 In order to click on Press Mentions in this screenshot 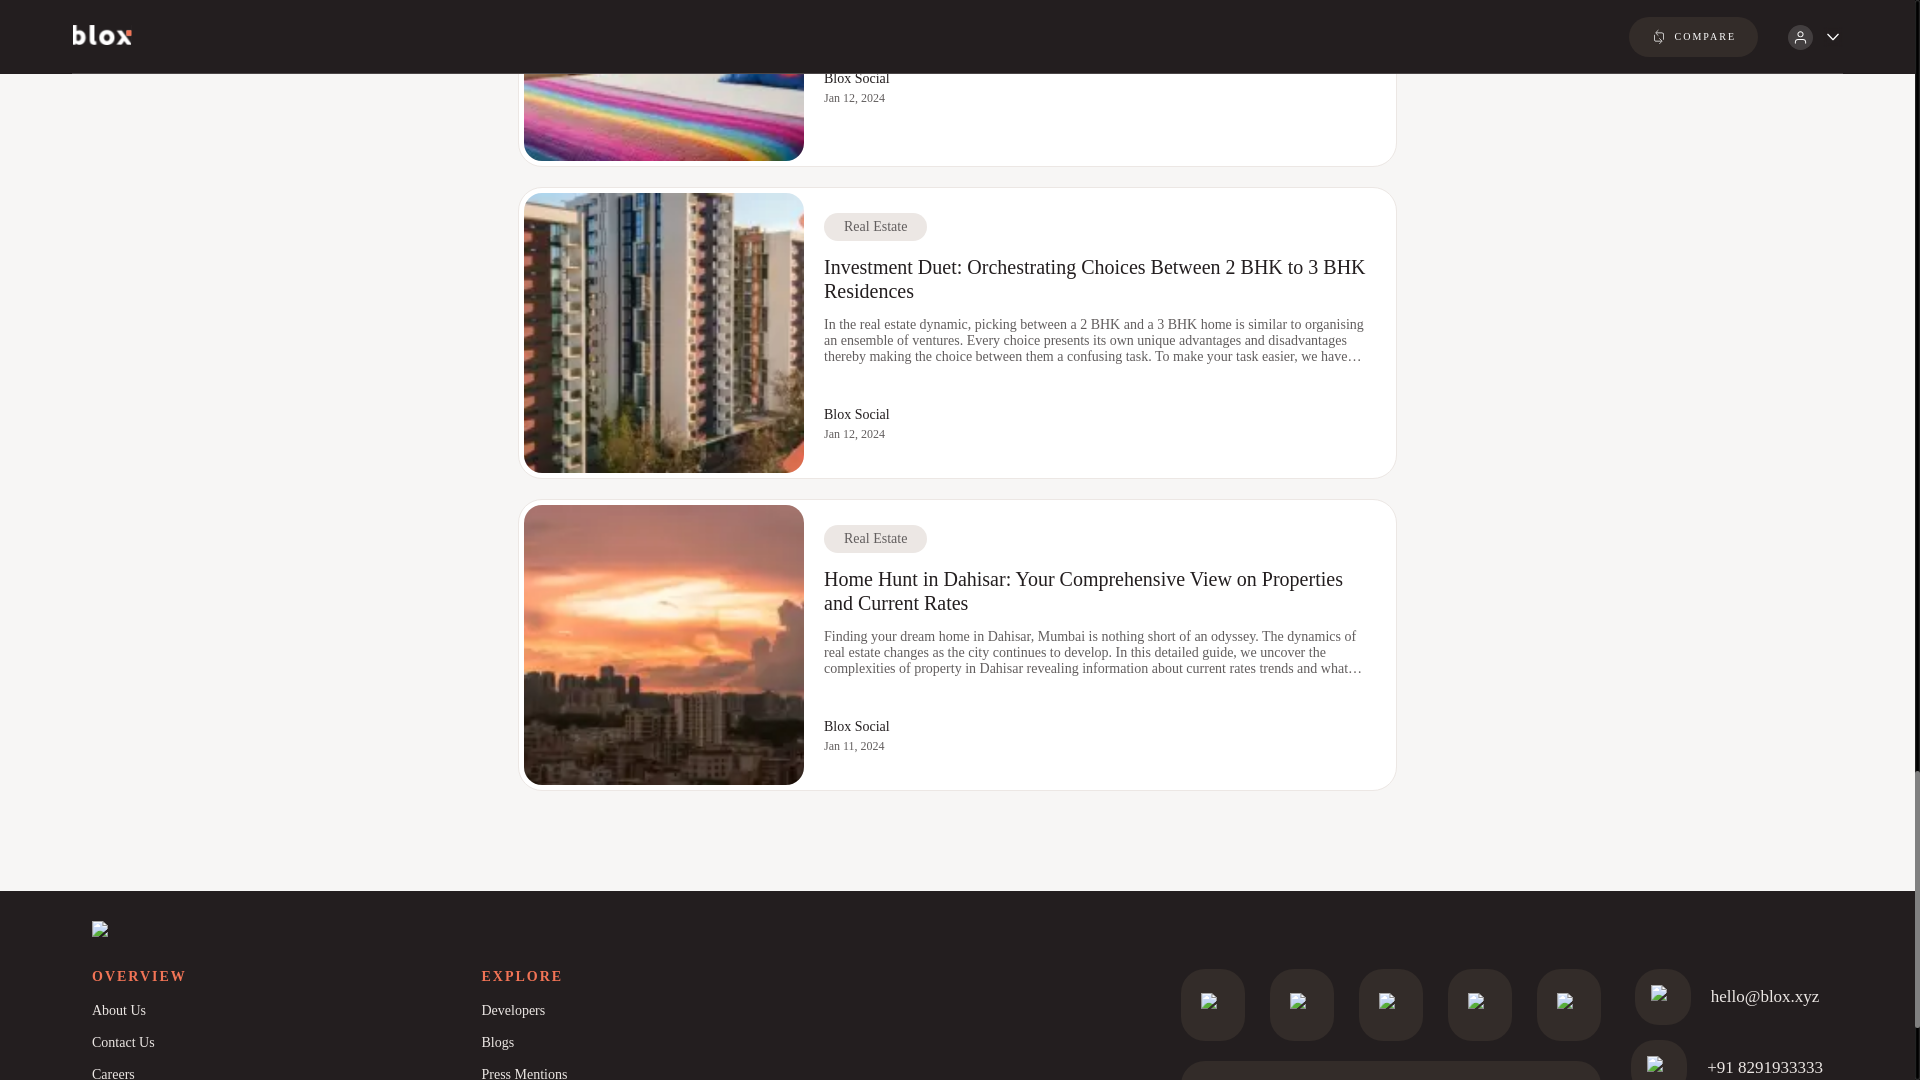, I will do `click(675, 1070)`.